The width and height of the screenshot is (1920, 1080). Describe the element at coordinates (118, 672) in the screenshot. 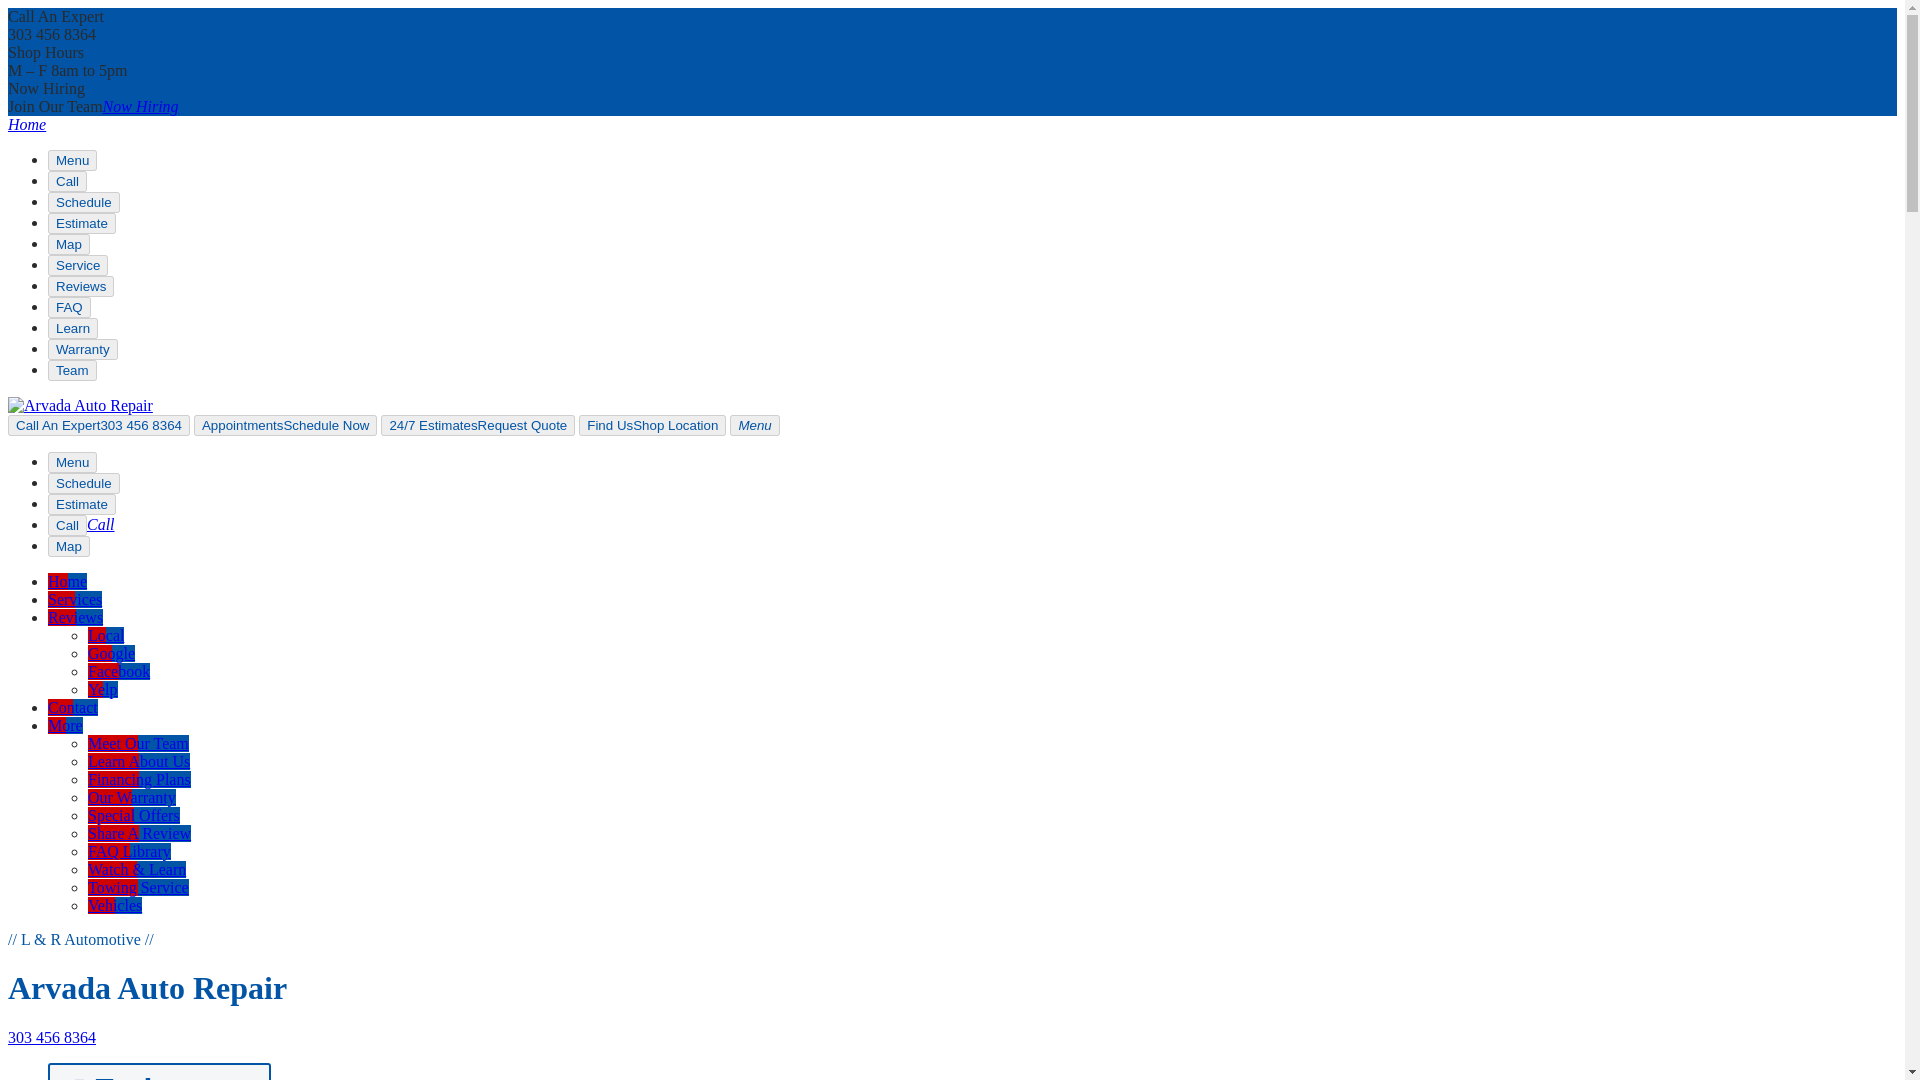

I see `Facebook` at that location.